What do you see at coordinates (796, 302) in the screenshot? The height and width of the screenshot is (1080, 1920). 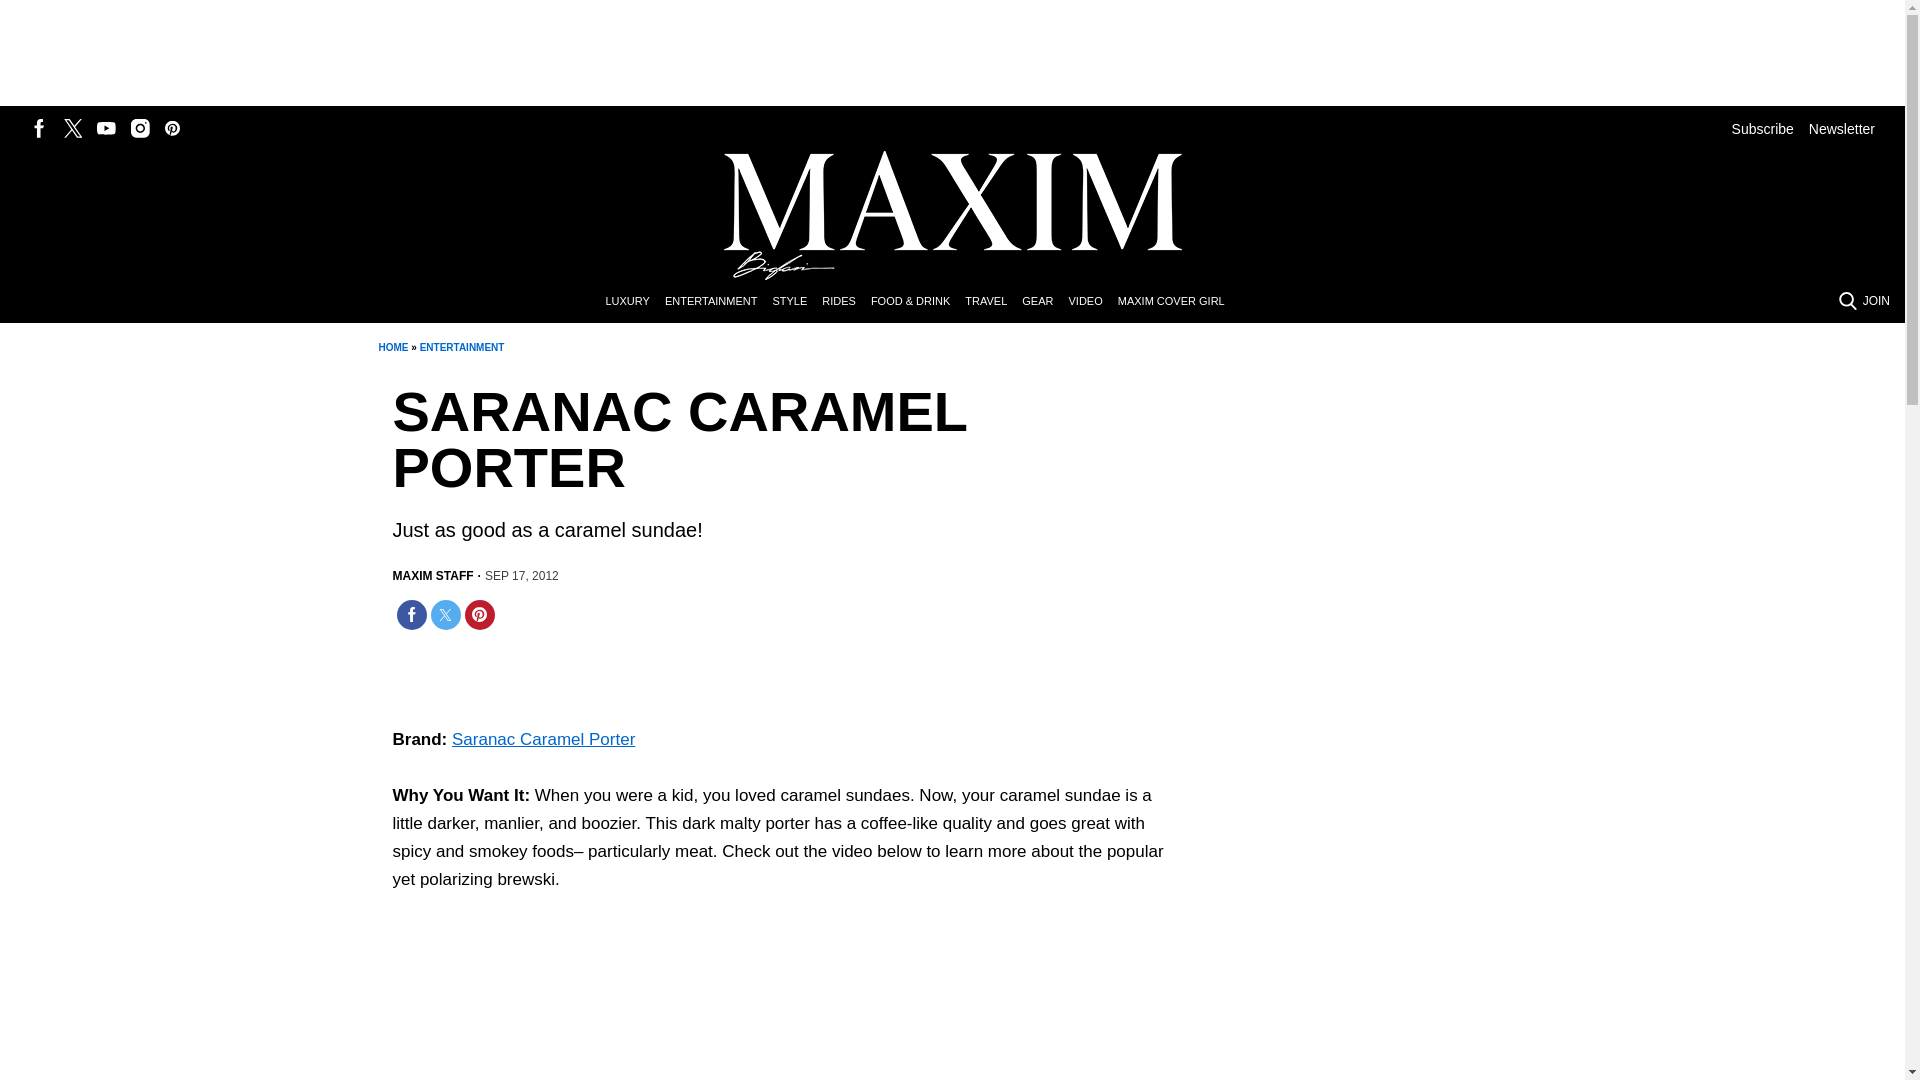 I see `STYLE` at bounding box center [796, 302].